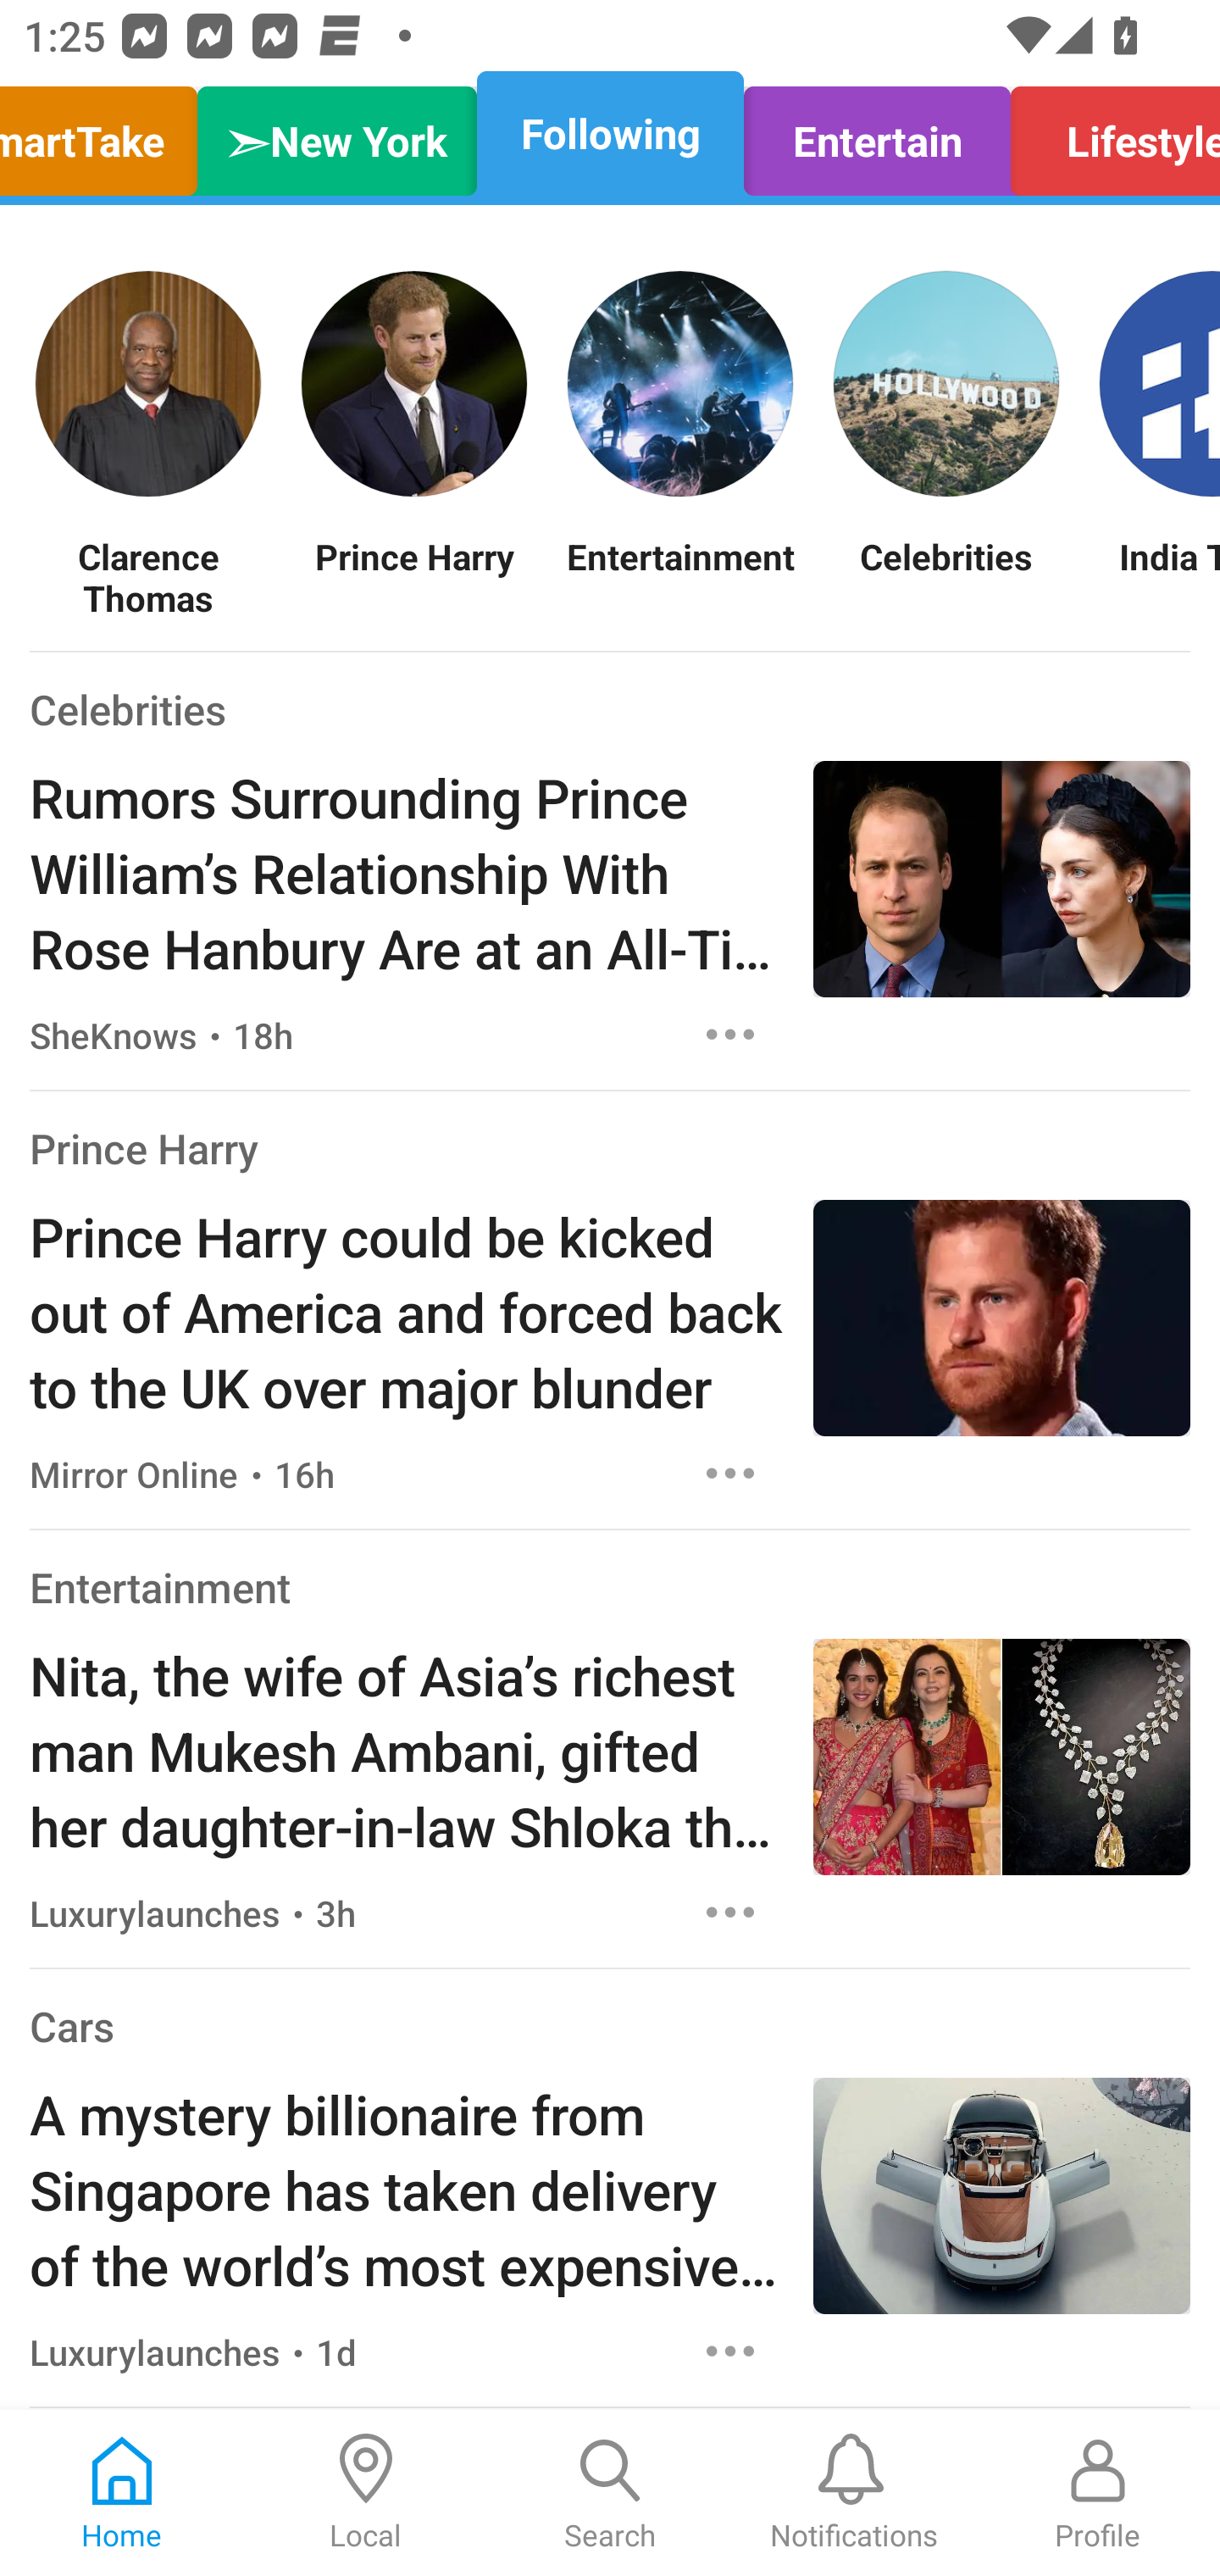  What do you see at coordinates (127, 708) in the screenshot?
I see `Celebrities` at bounding box center [127, 708].